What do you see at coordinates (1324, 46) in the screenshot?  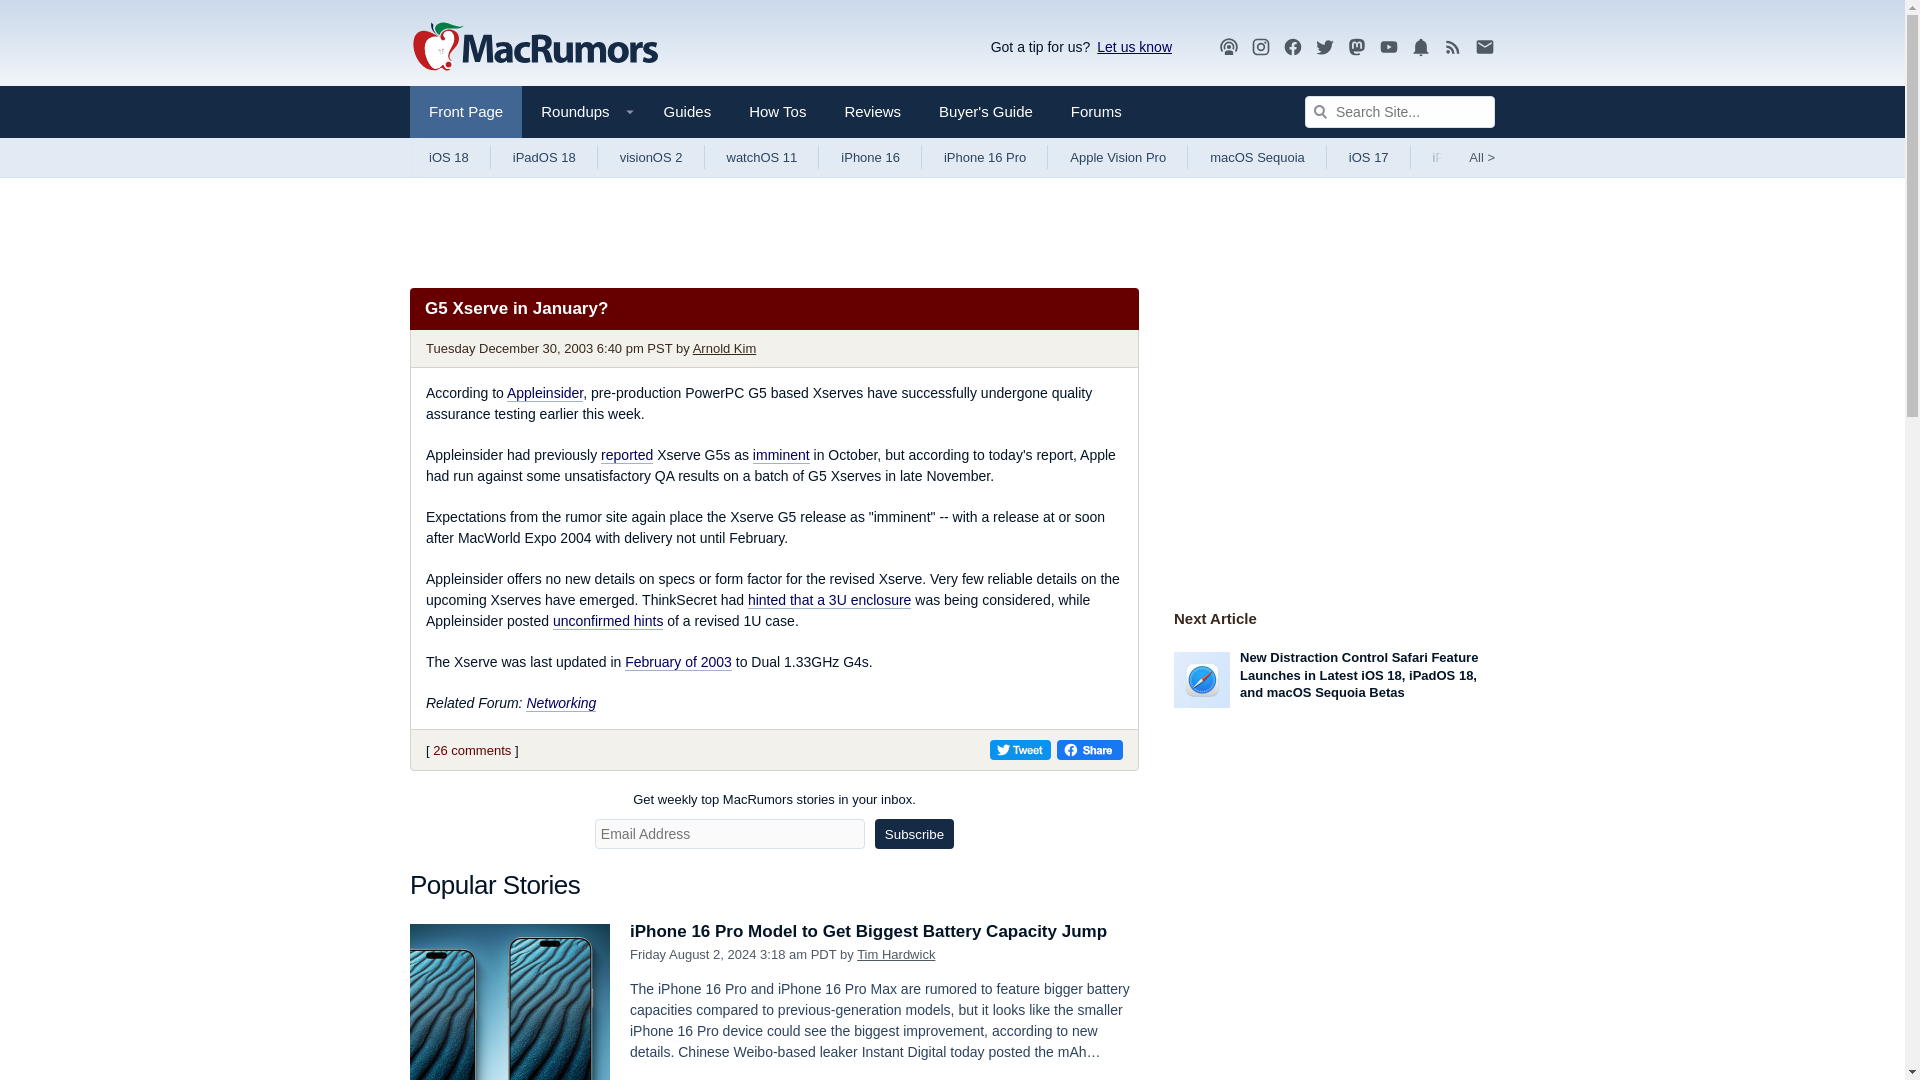 I see `Twitter` at bounding box center [1324, 46].